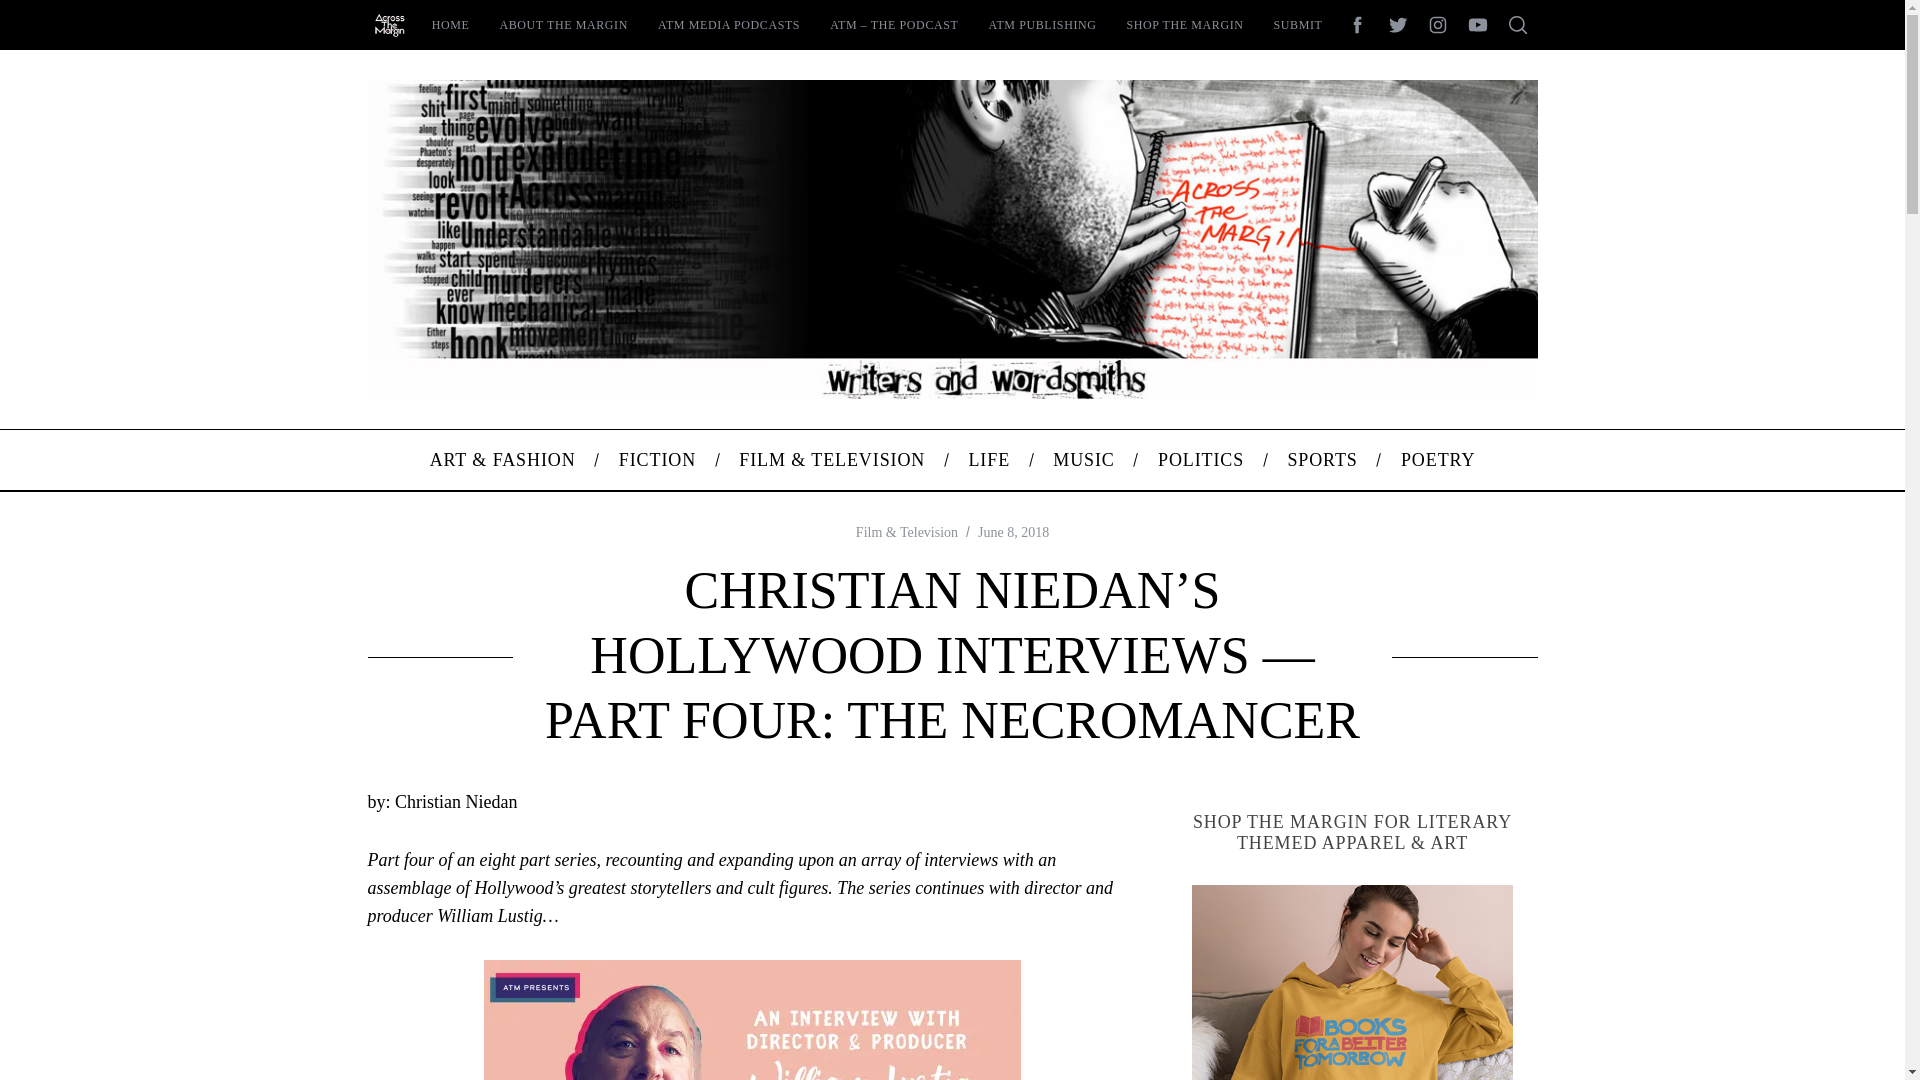 The height and width of the screenshot is (1080, 1920). Describe the element at coordinates (1200, 460) in the screenshot. I see `POLITICS` at that location.